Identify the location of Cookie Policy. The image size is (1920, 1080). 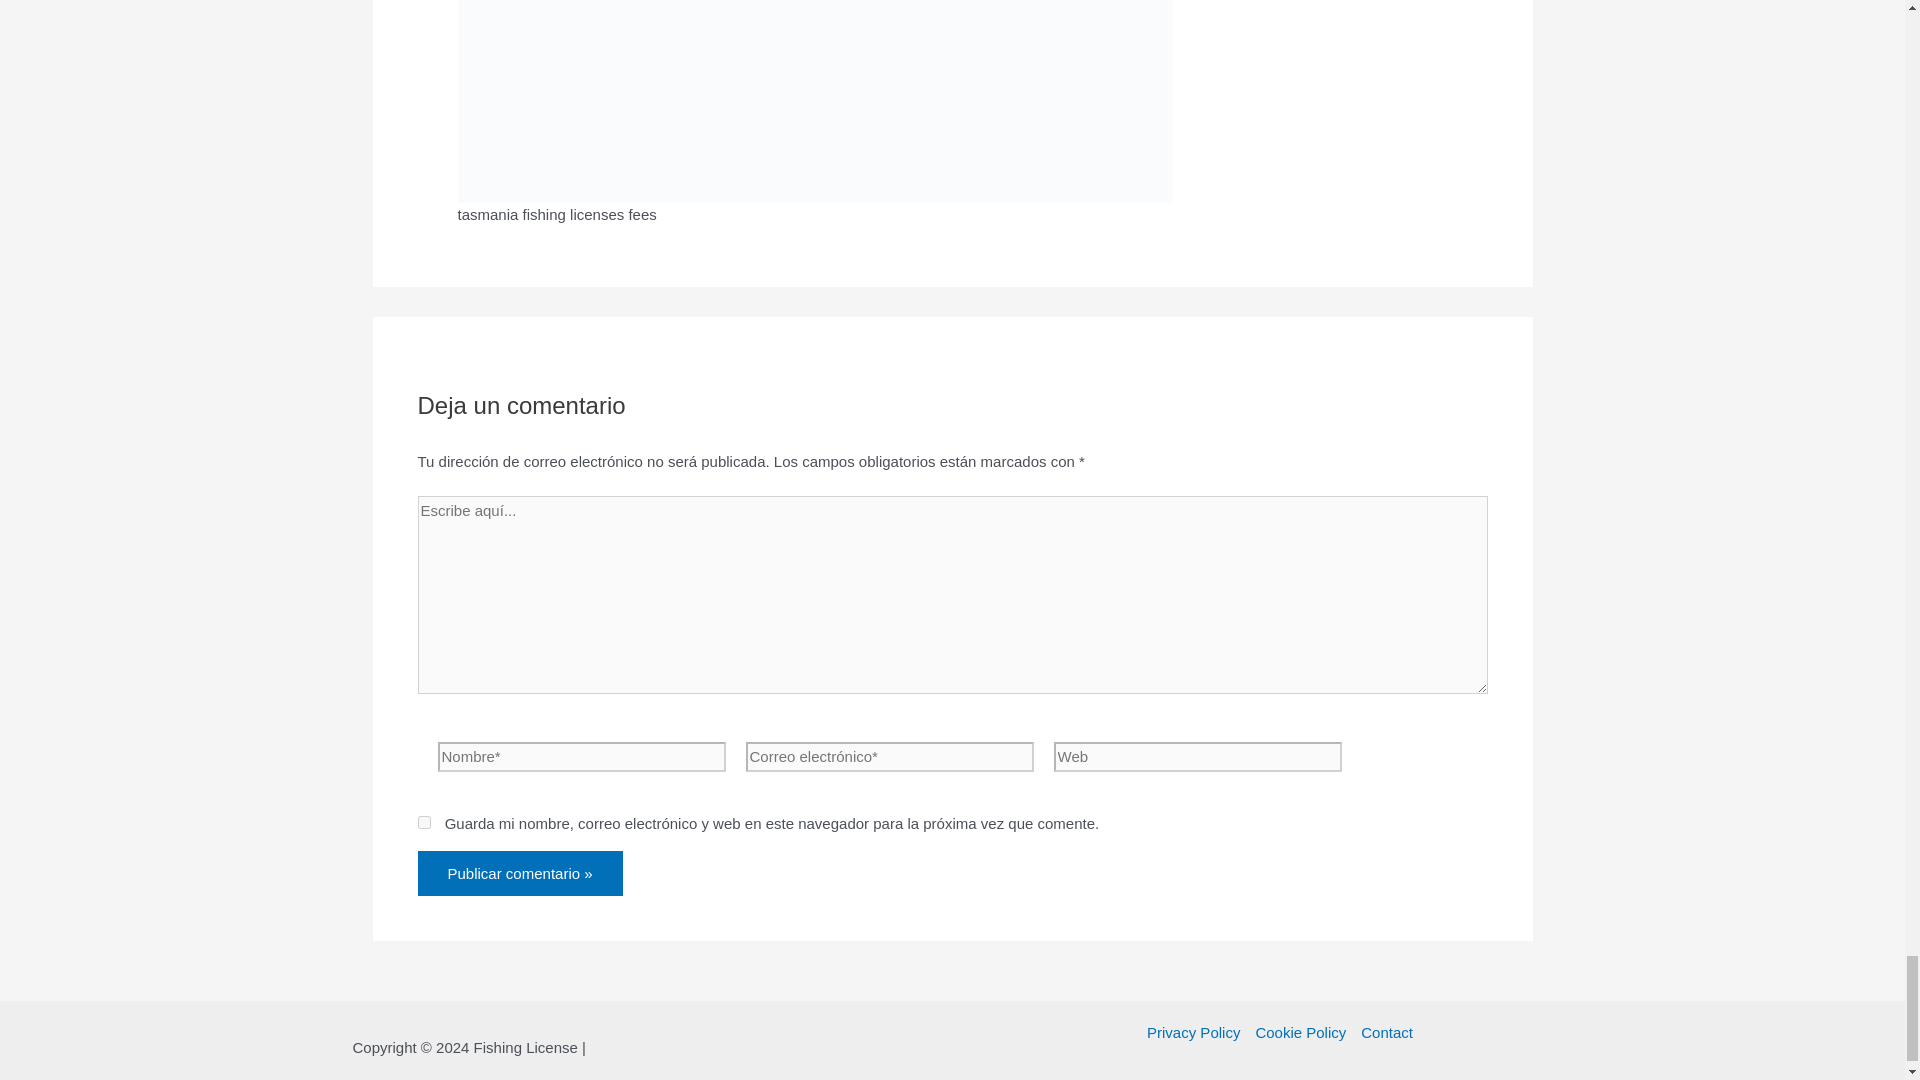
(1300, 1032).